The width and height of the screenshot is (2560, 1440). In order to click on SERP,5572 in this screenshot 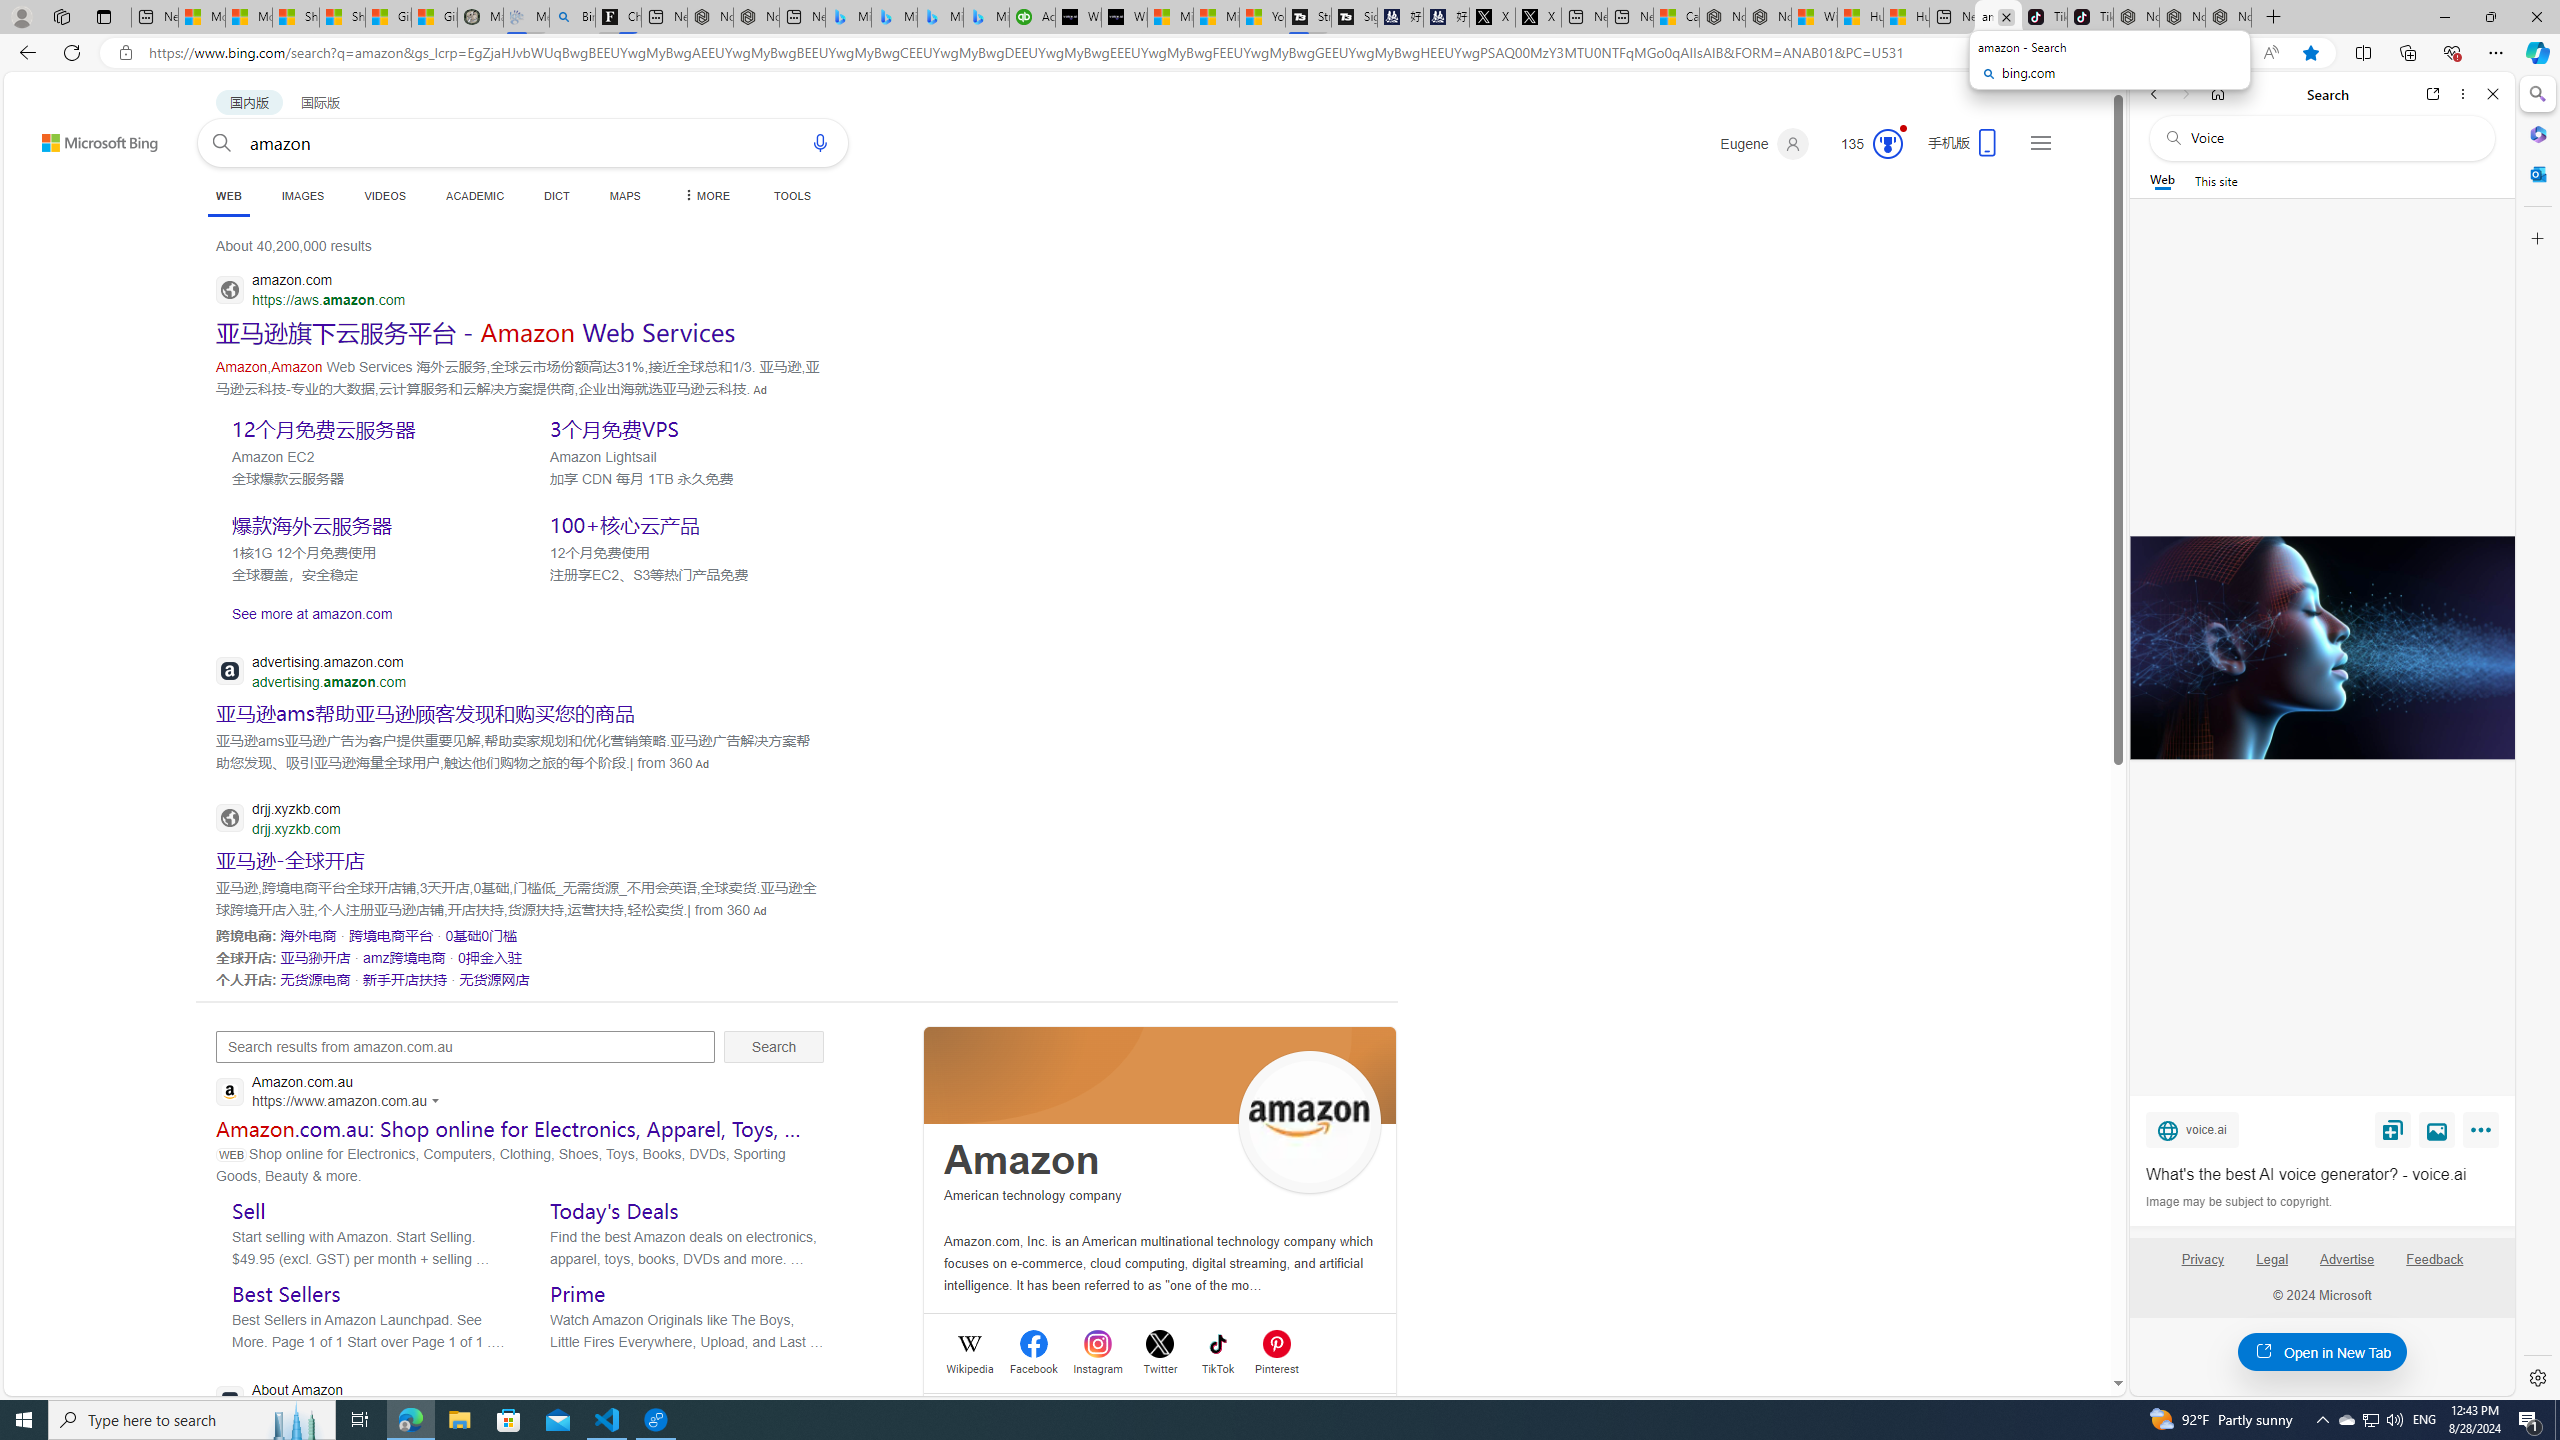, I will do `click(314, 978)`.